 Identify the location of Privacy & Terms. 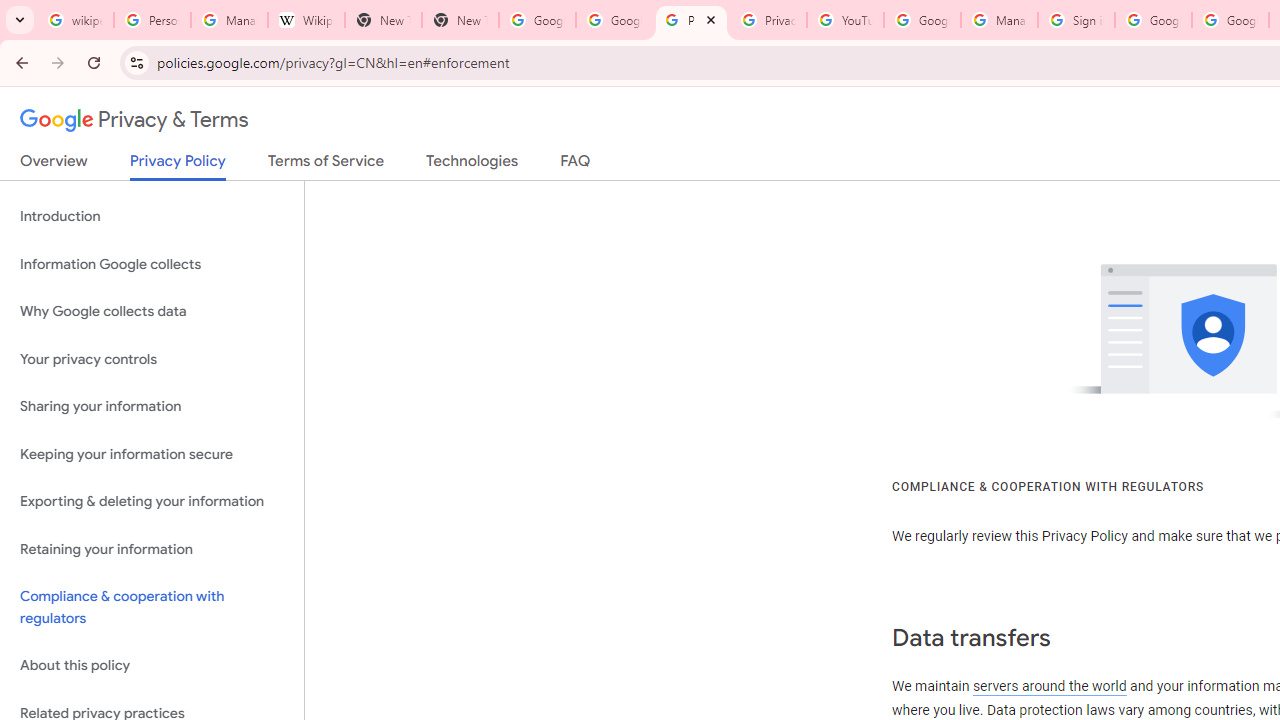
(134, 120).